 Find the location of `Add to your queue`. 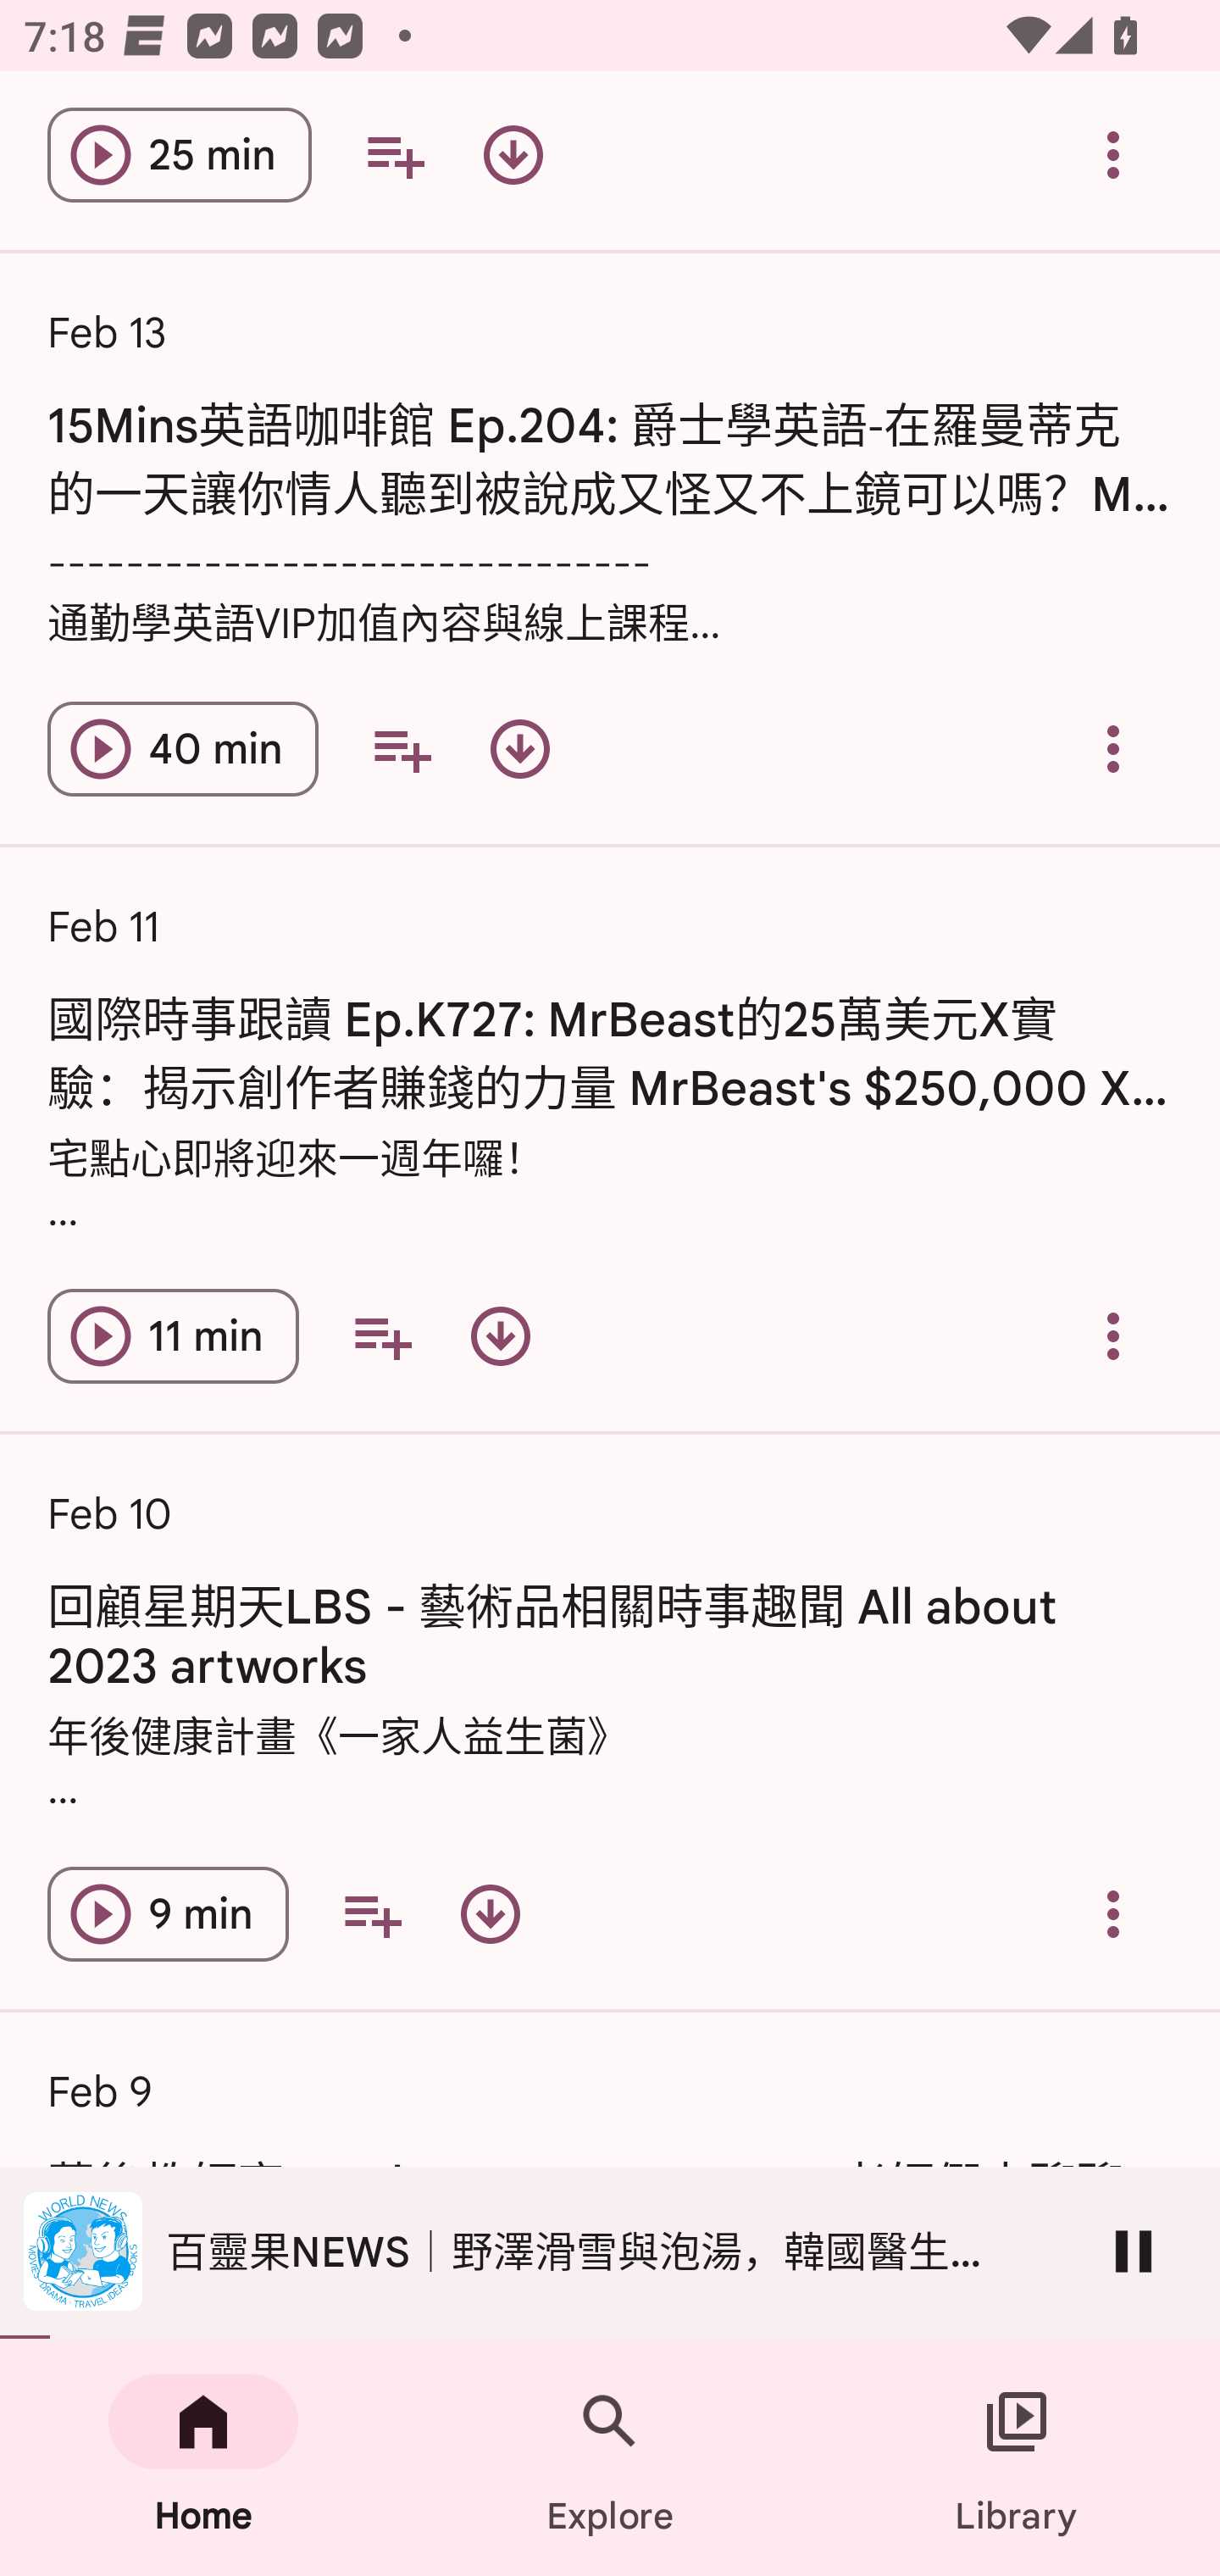

Add to your queue is located at coordinates (402, 747).